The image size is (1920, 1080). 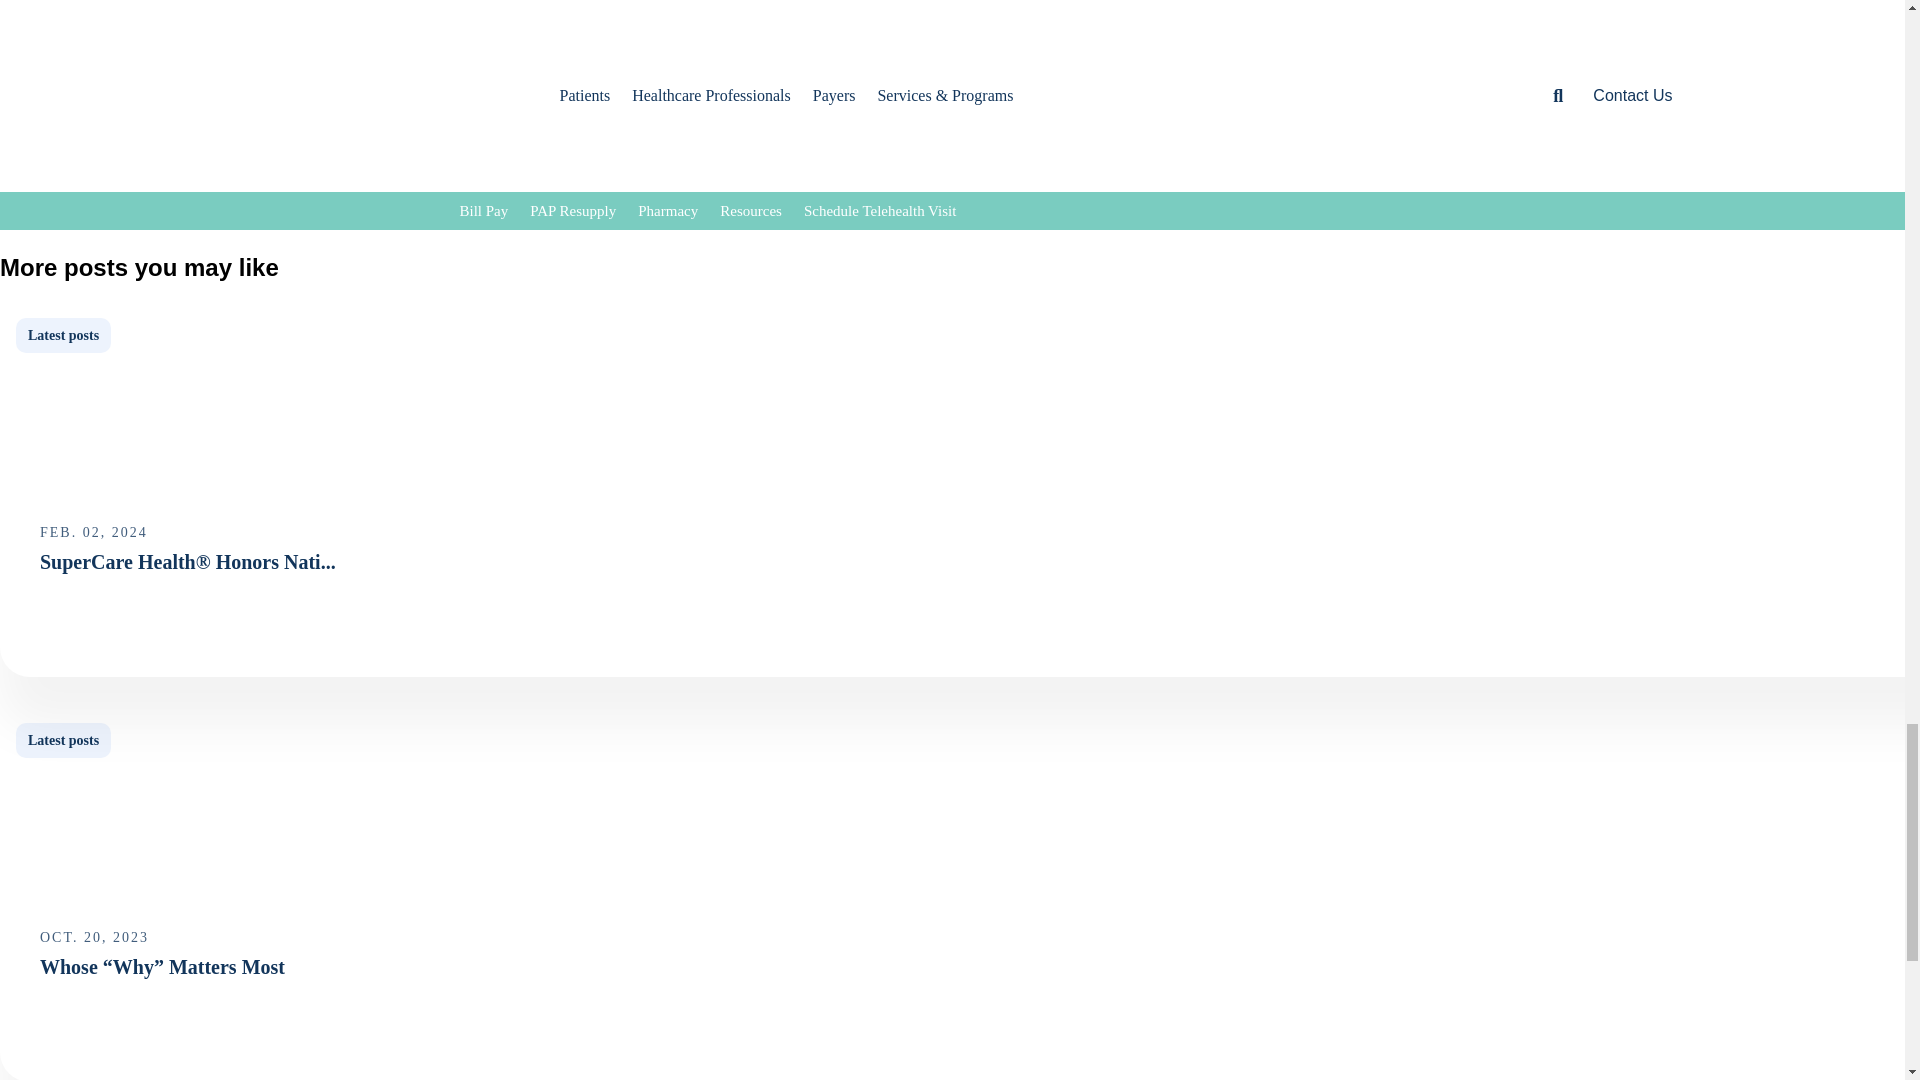 What do you see at coordinates (744, 180) in the screenshot?
I see `here` at bounding box center [744, 180].